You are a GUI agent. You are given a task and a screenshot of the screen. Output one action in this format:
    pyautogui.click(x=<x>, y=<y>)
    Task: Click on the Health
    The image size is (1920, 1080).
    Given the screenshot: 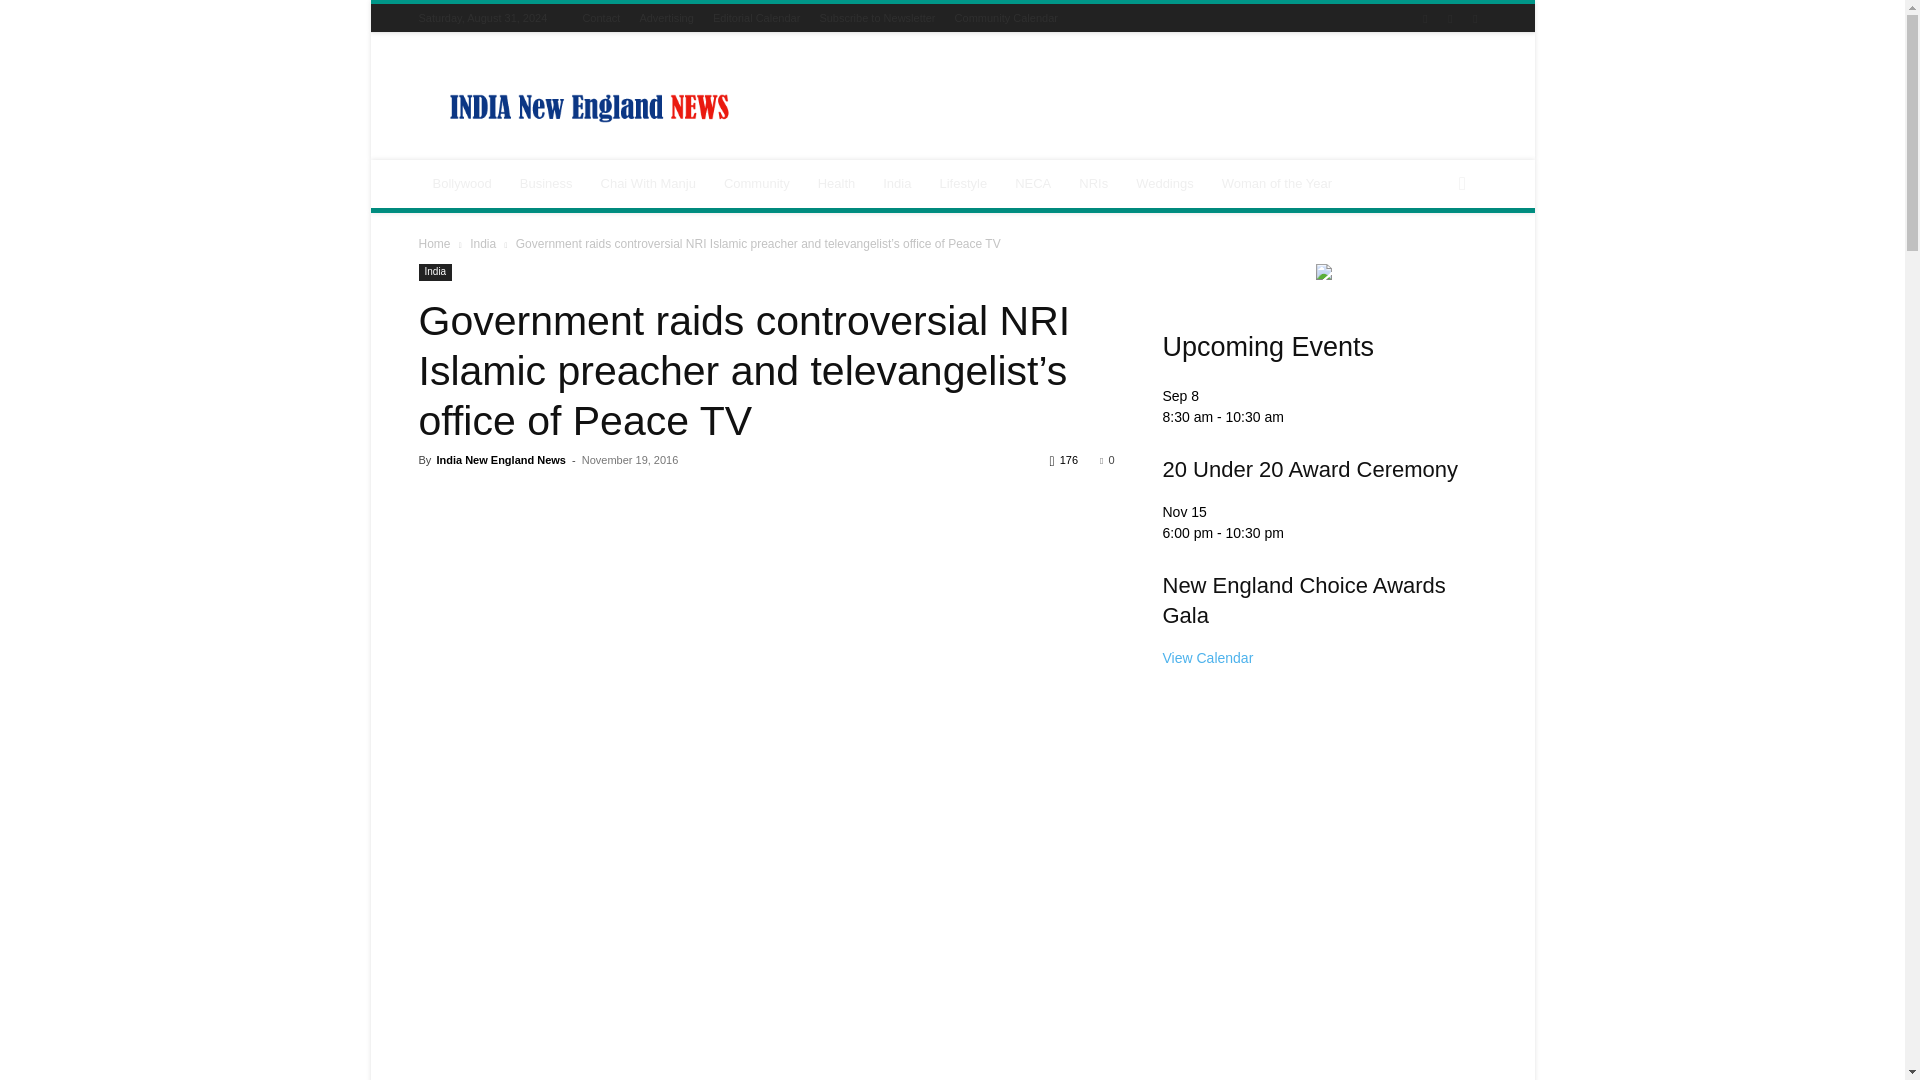 What is the action you would take?
    pyautogui.click(x=836, y=184)
    